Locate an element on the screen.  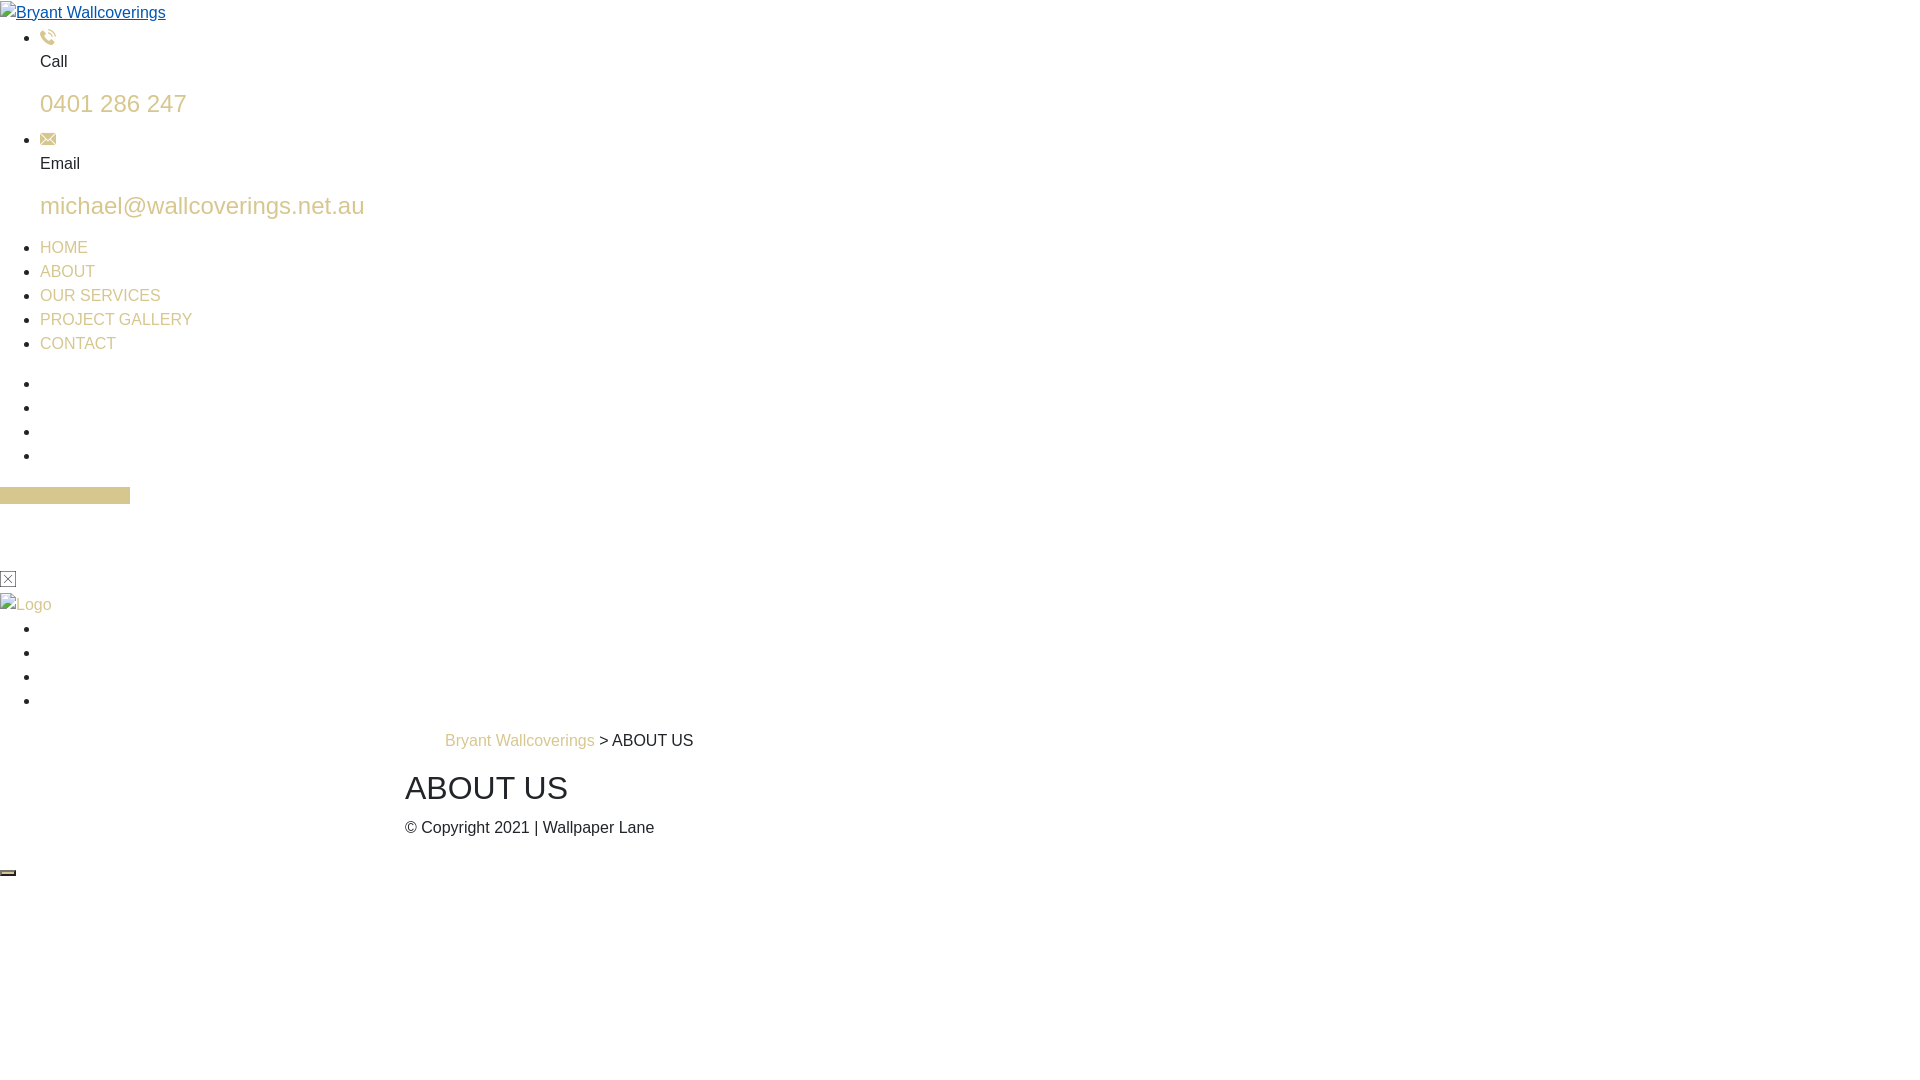
0401 286 247 is located at coordinates (114, 104).